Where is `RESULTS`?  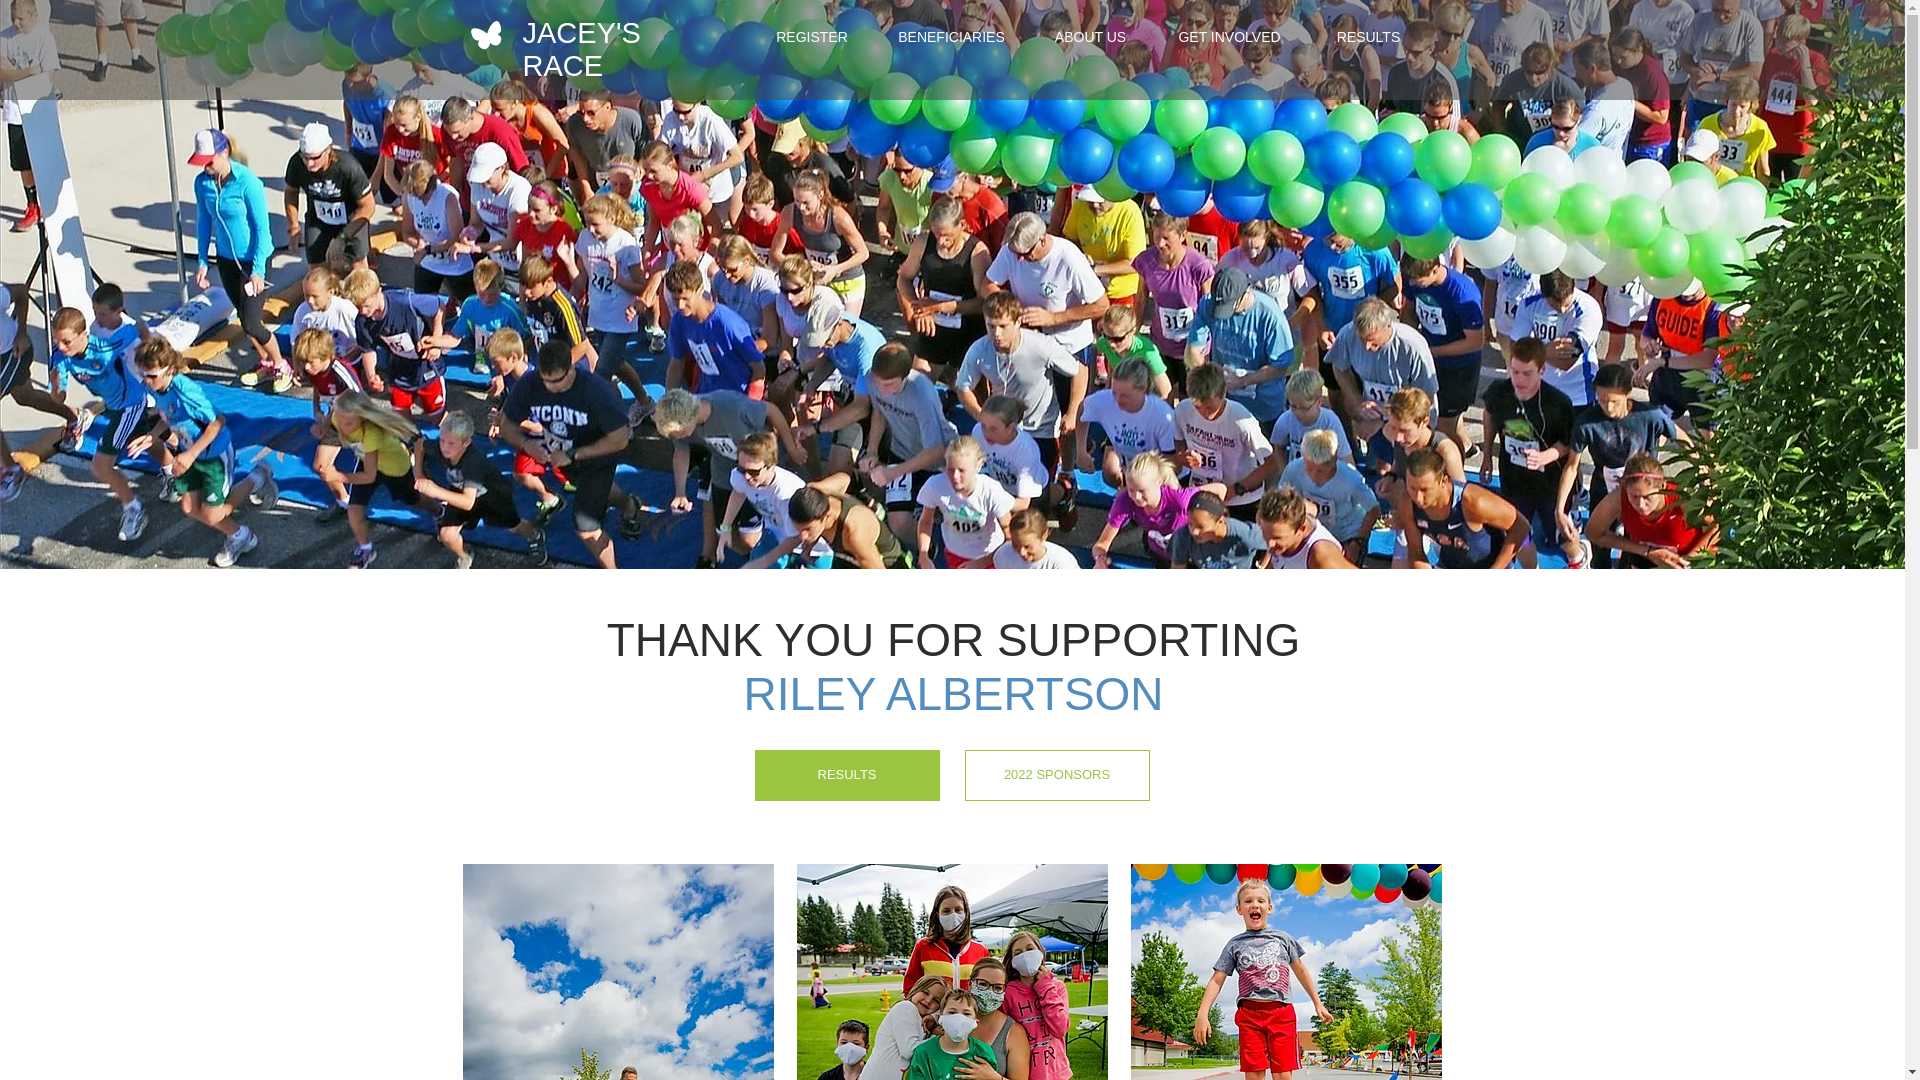 RESULTS is located at coordinates (1366, 36).